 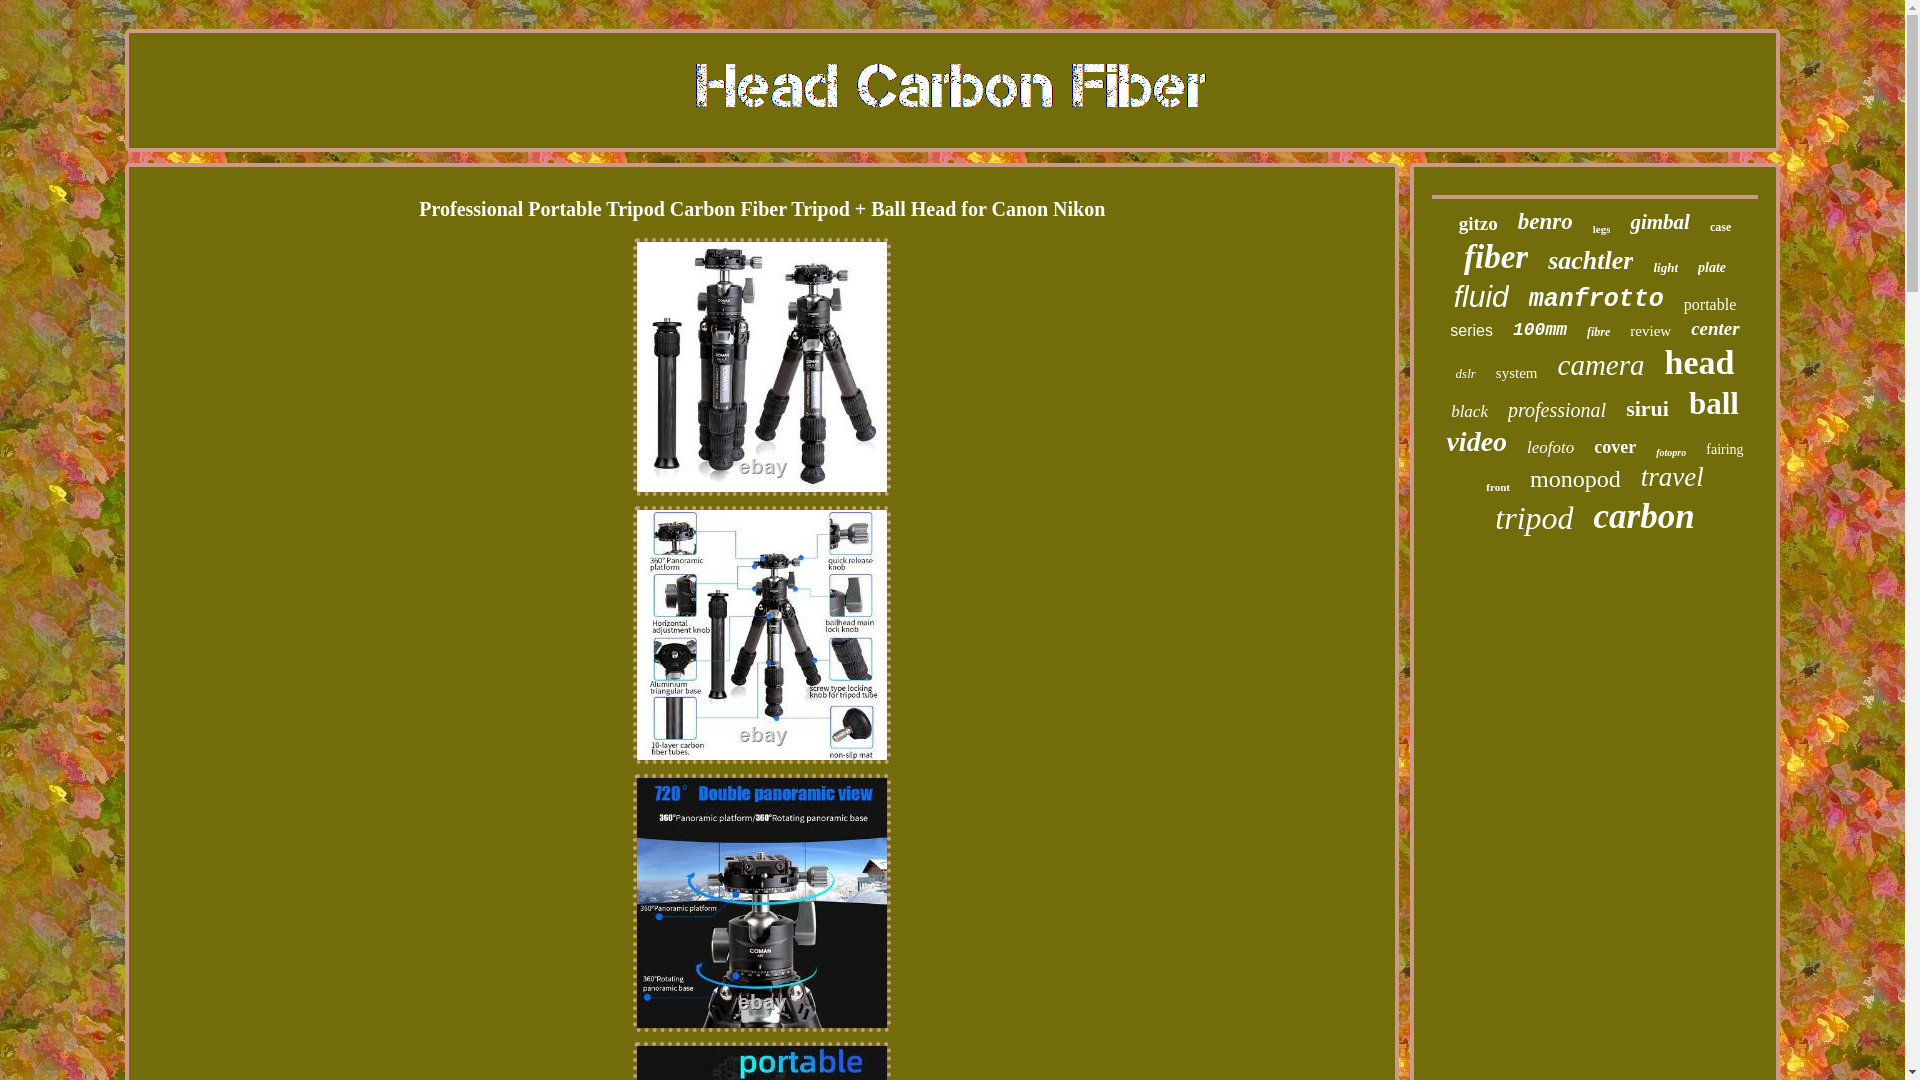 What do you see at coordinates (1602, 228) in the screenshot?
I see `legs` at bounding box center [1602, 228].